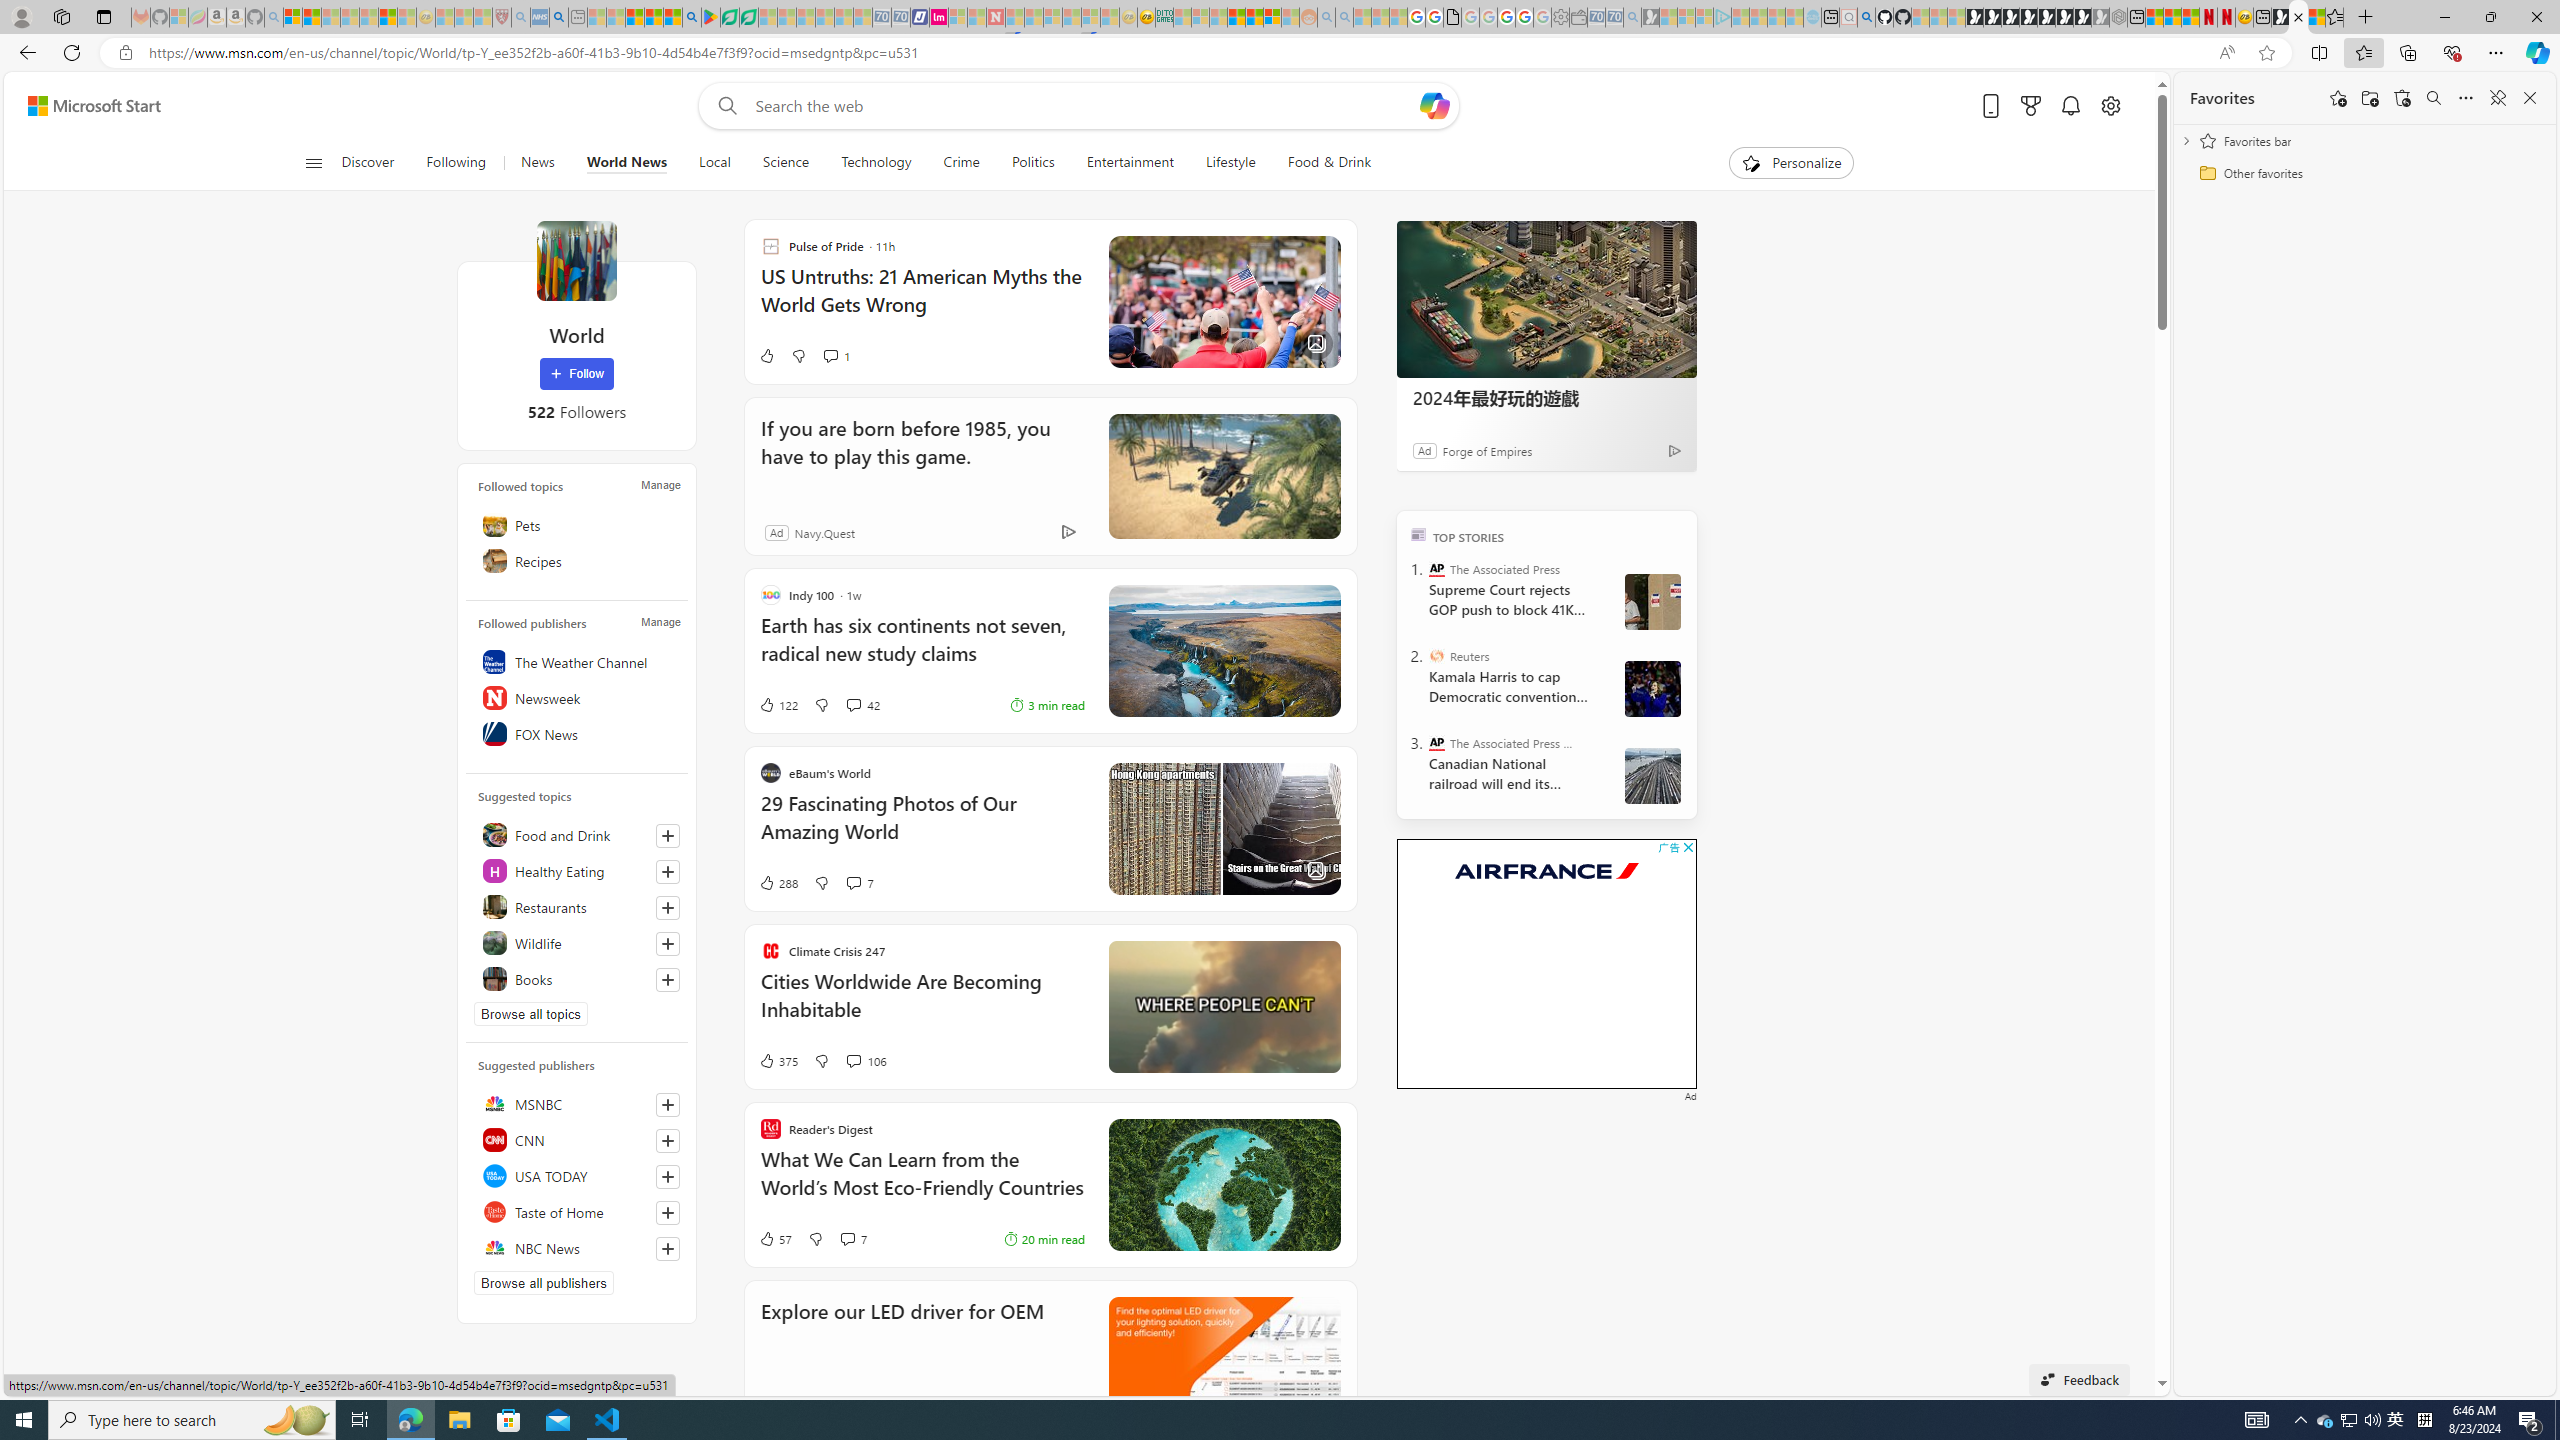 The width and height of the screenshot is (2560, 1440). I want to click on Robert H. Shmerling, MD - Harvard Health - Sleeping, so click(501, 17).